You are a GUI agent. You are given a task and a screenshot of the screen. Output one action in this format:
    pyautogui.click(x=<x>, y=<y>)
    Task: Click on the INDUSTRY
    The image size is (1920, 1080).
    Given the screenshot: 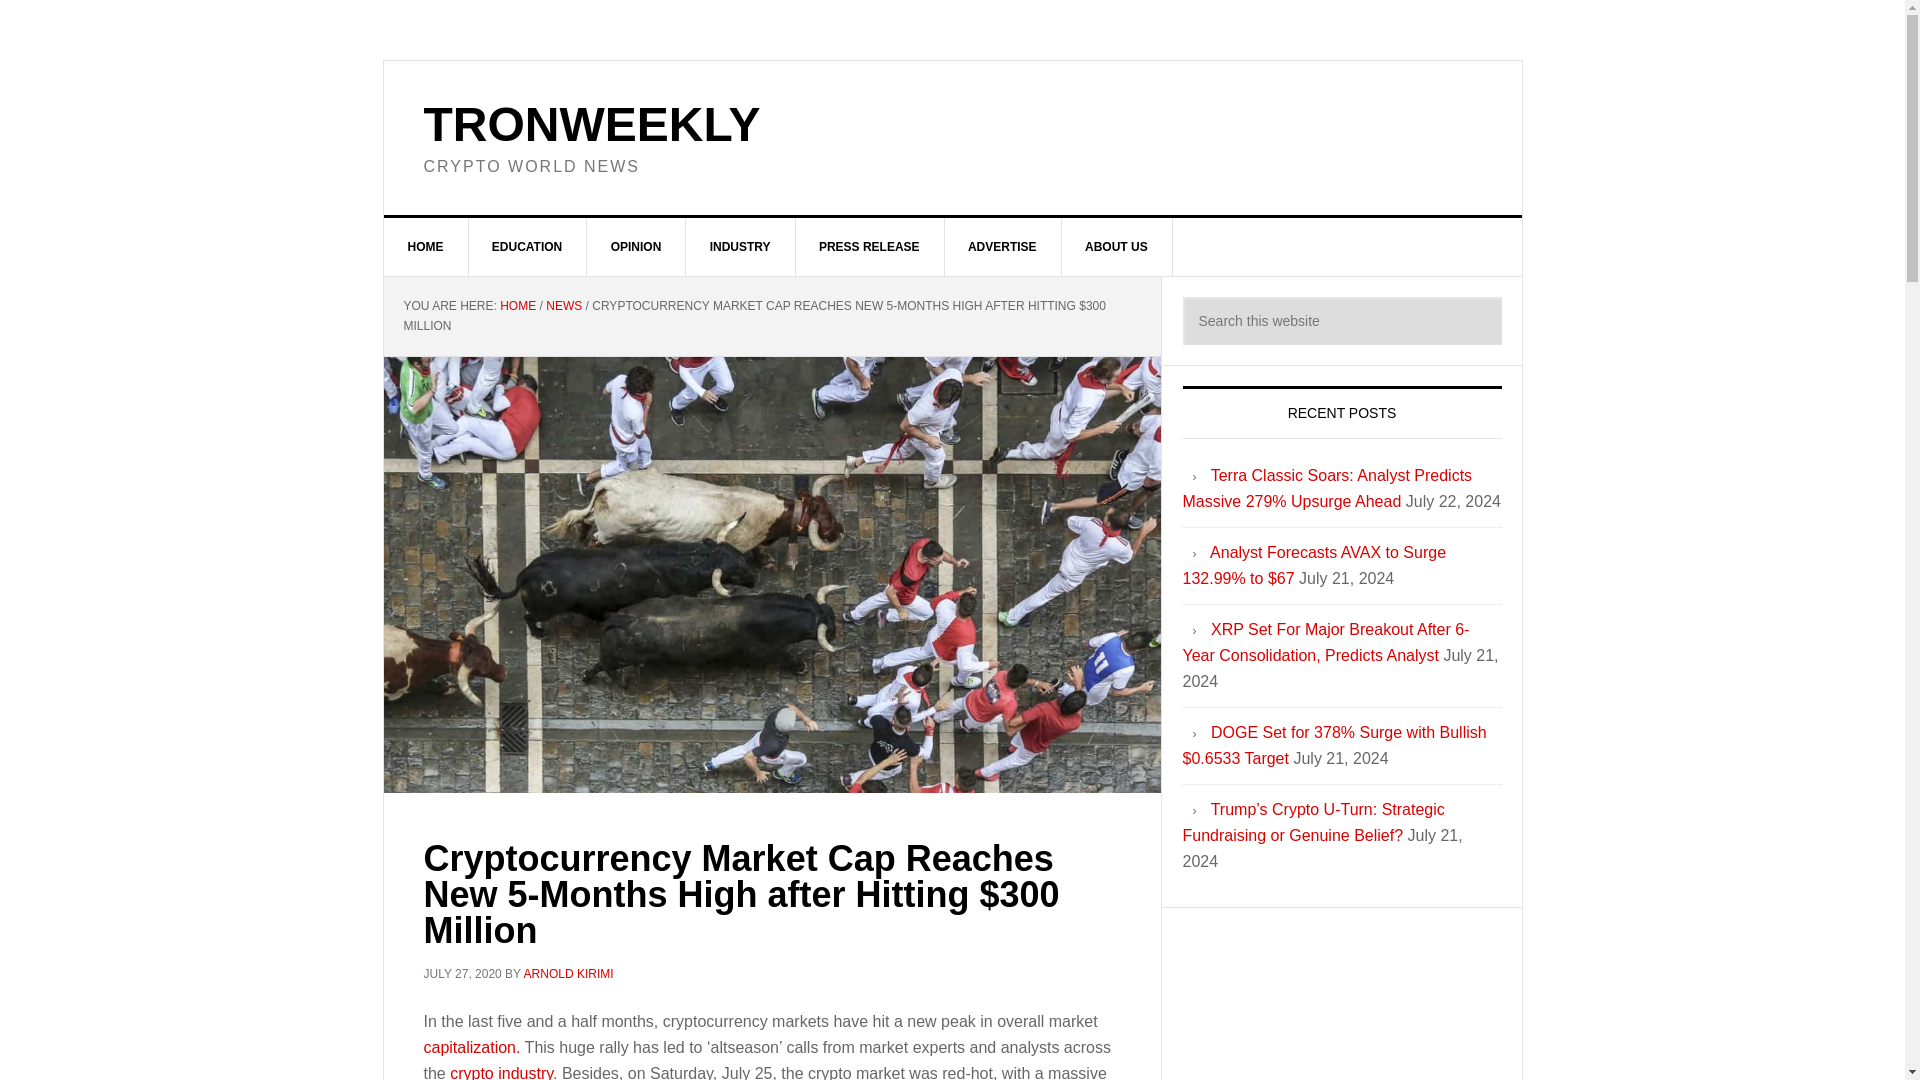 What is the action you would take?
    pyautogui.click(x=740, y=247)
    